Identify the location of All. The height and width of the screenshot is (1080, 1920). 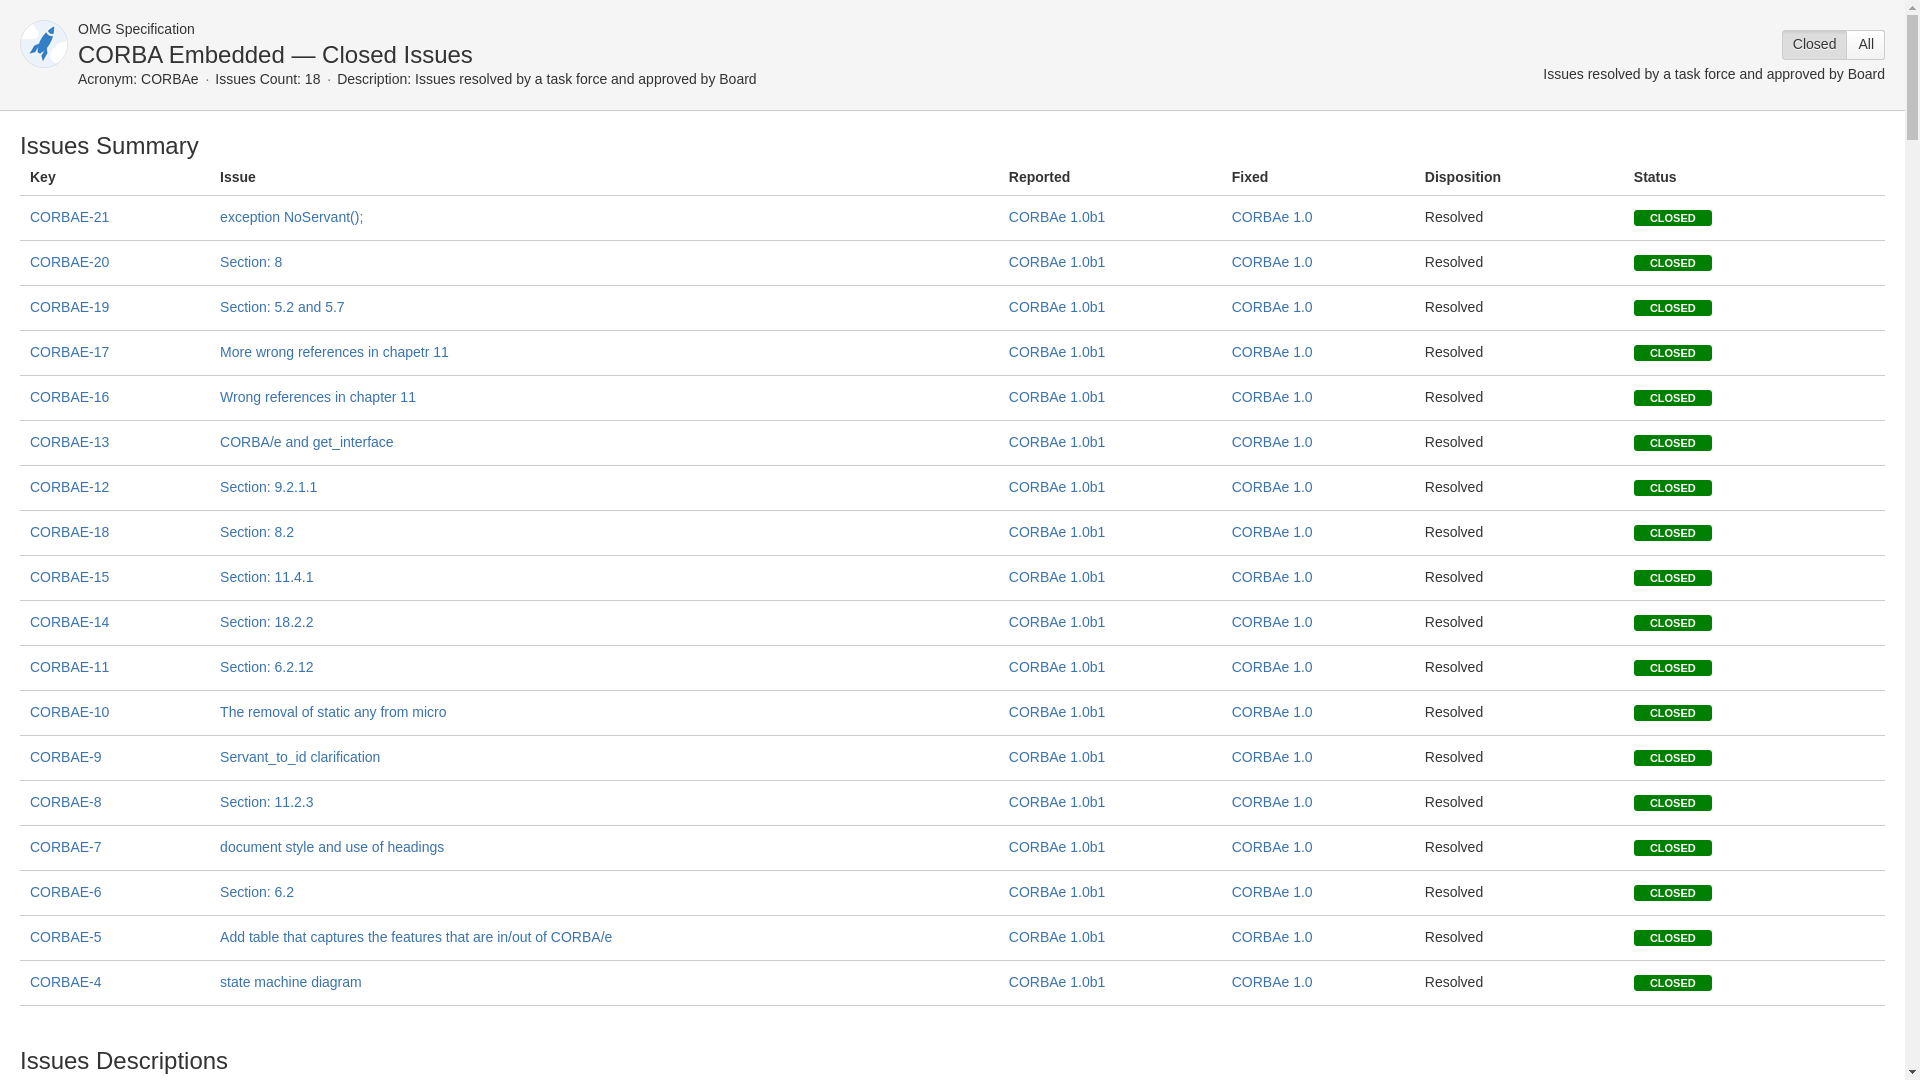
(1866, 45).